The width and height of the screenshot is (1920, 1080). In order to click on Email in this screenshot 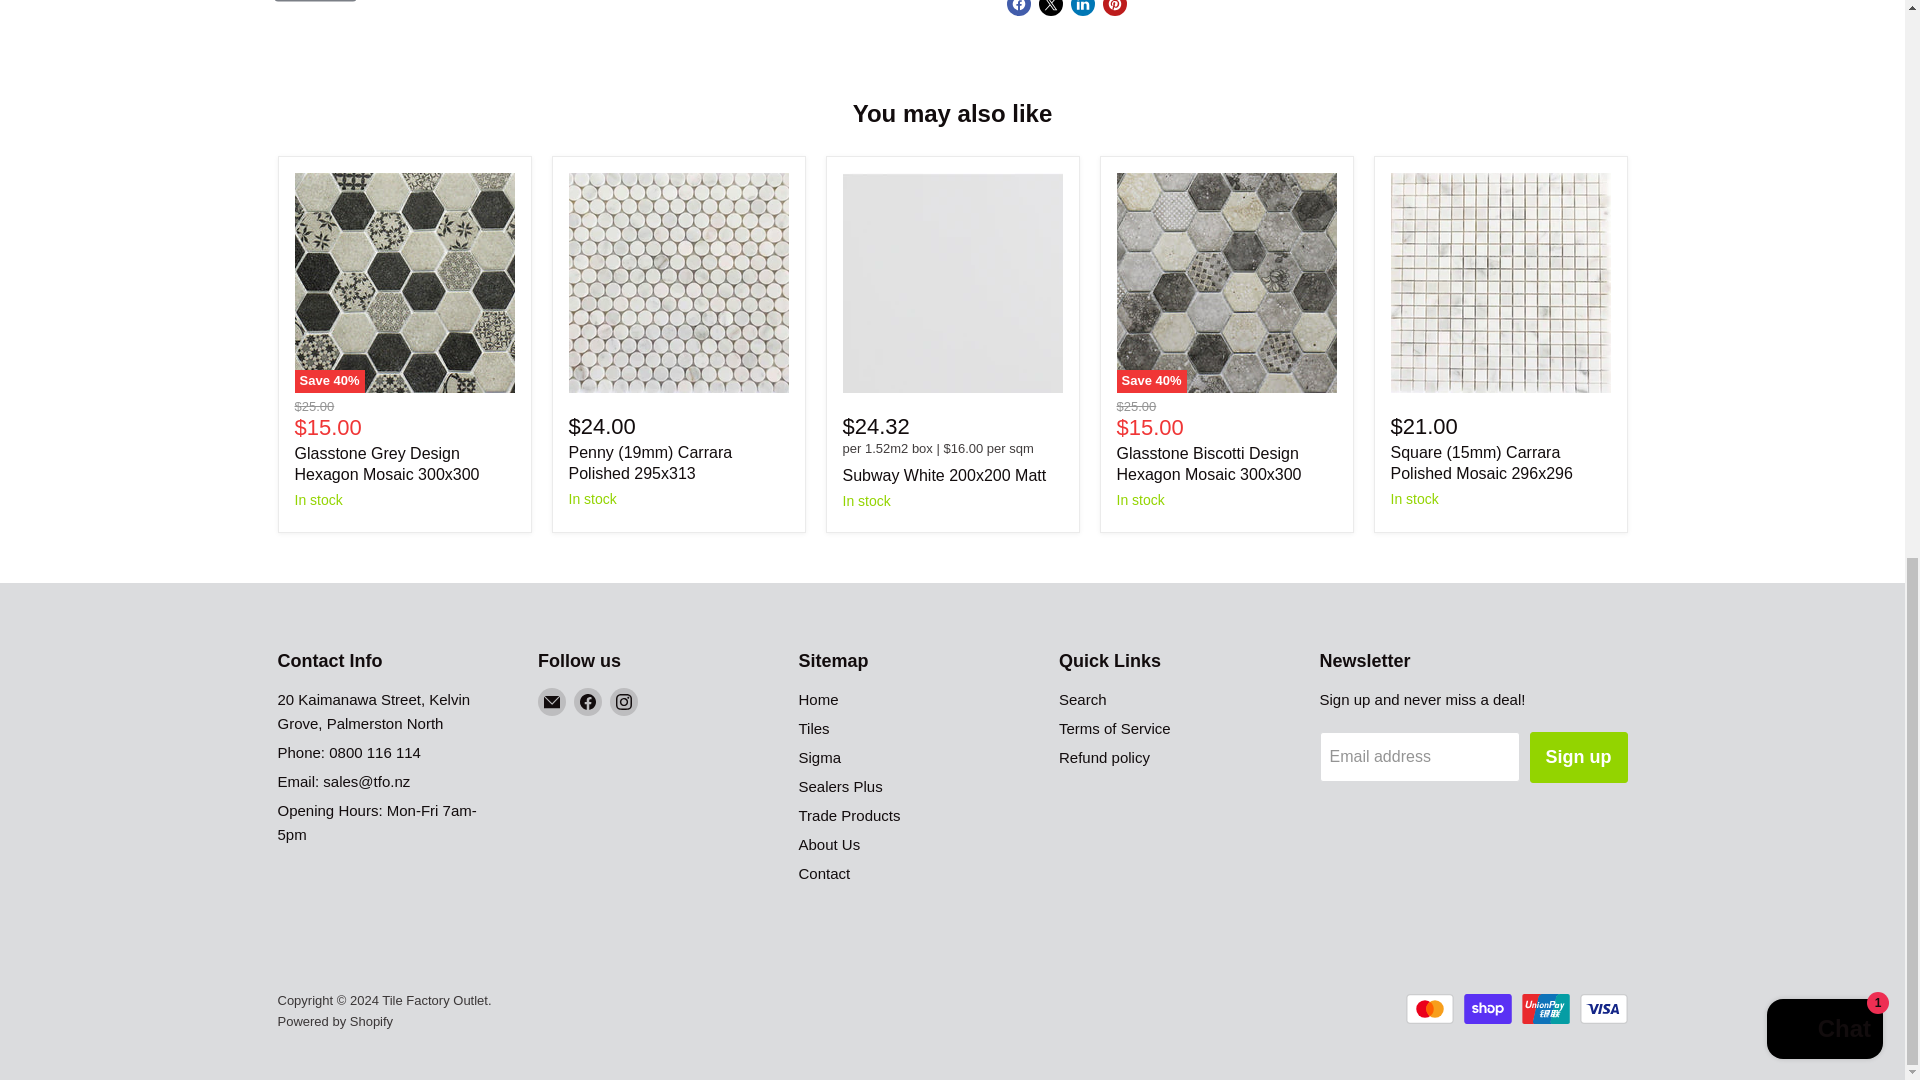, I will do `click(552, 702)`.